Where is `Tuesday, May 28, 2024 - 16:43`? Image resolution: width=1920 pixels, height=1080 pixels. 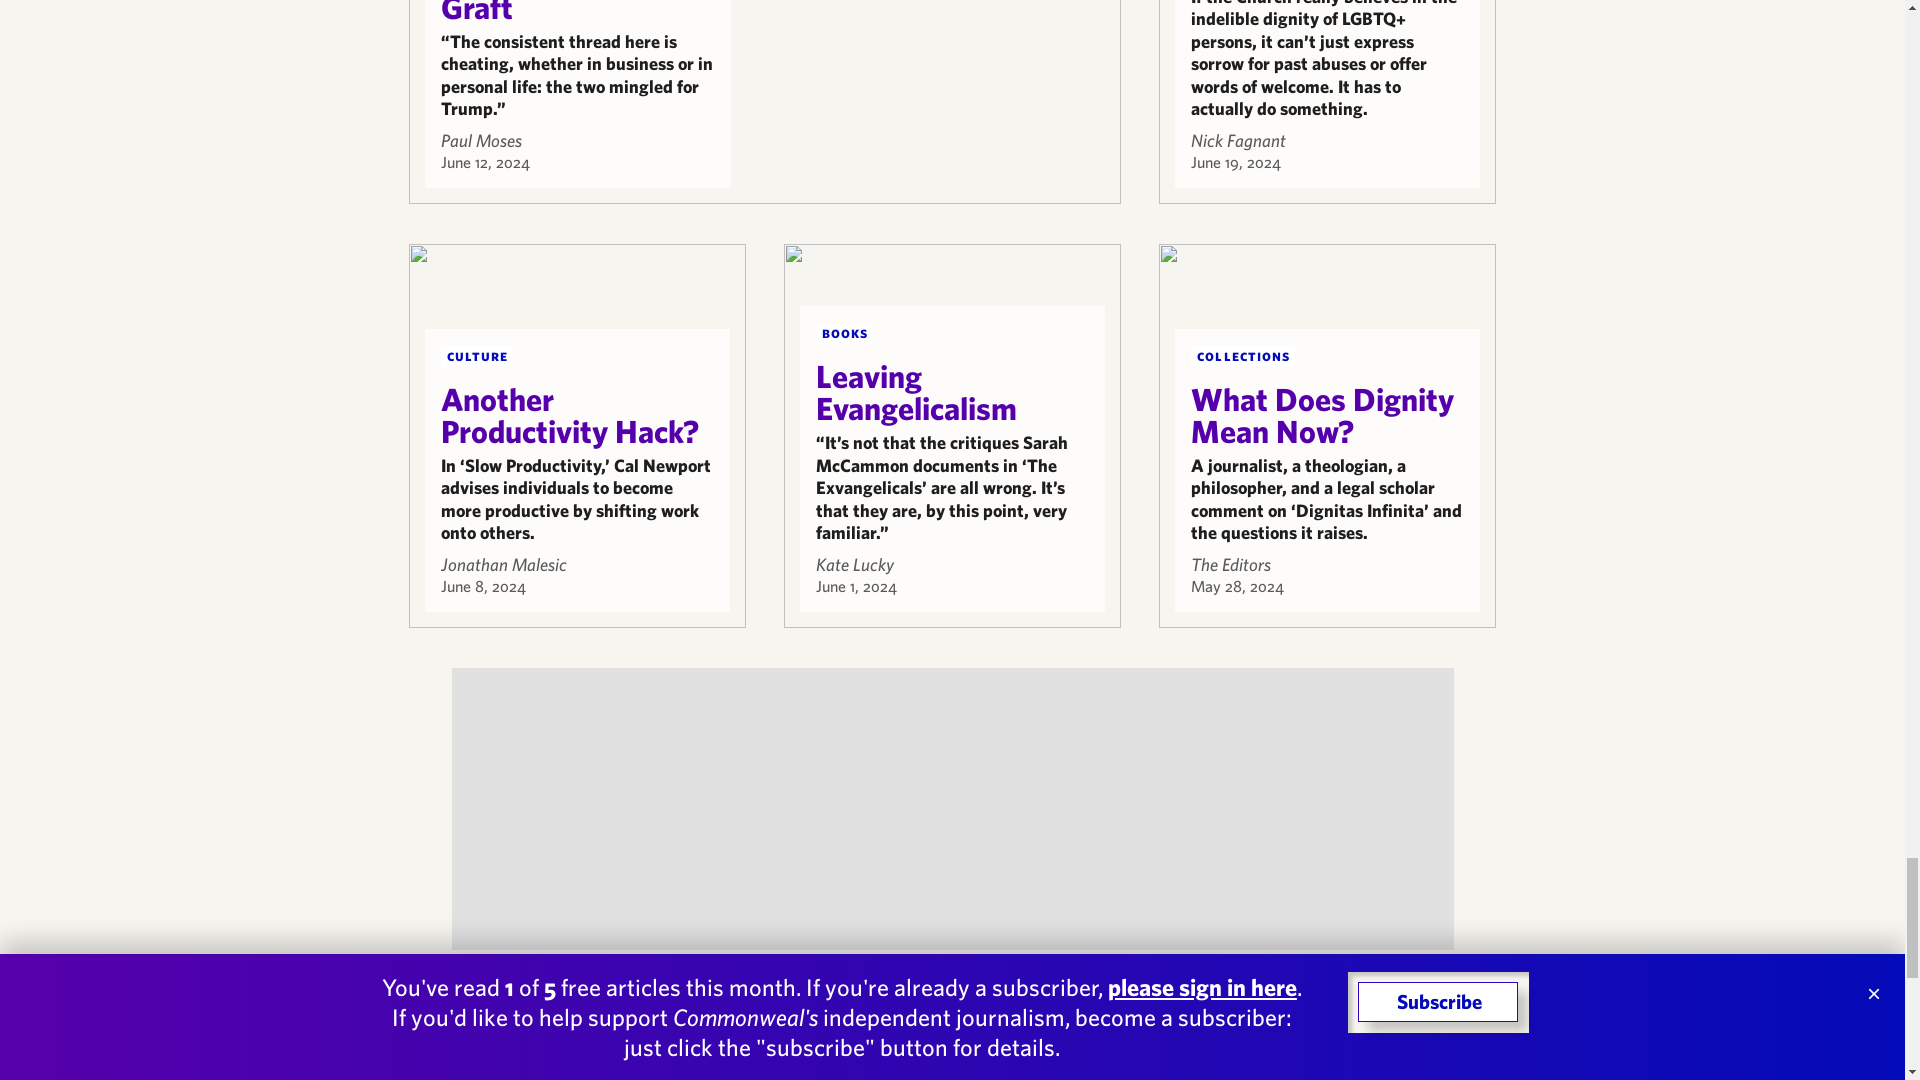 Tuesday, May 28, 2024 - 16:43 is located at coordinates (1237, 586).